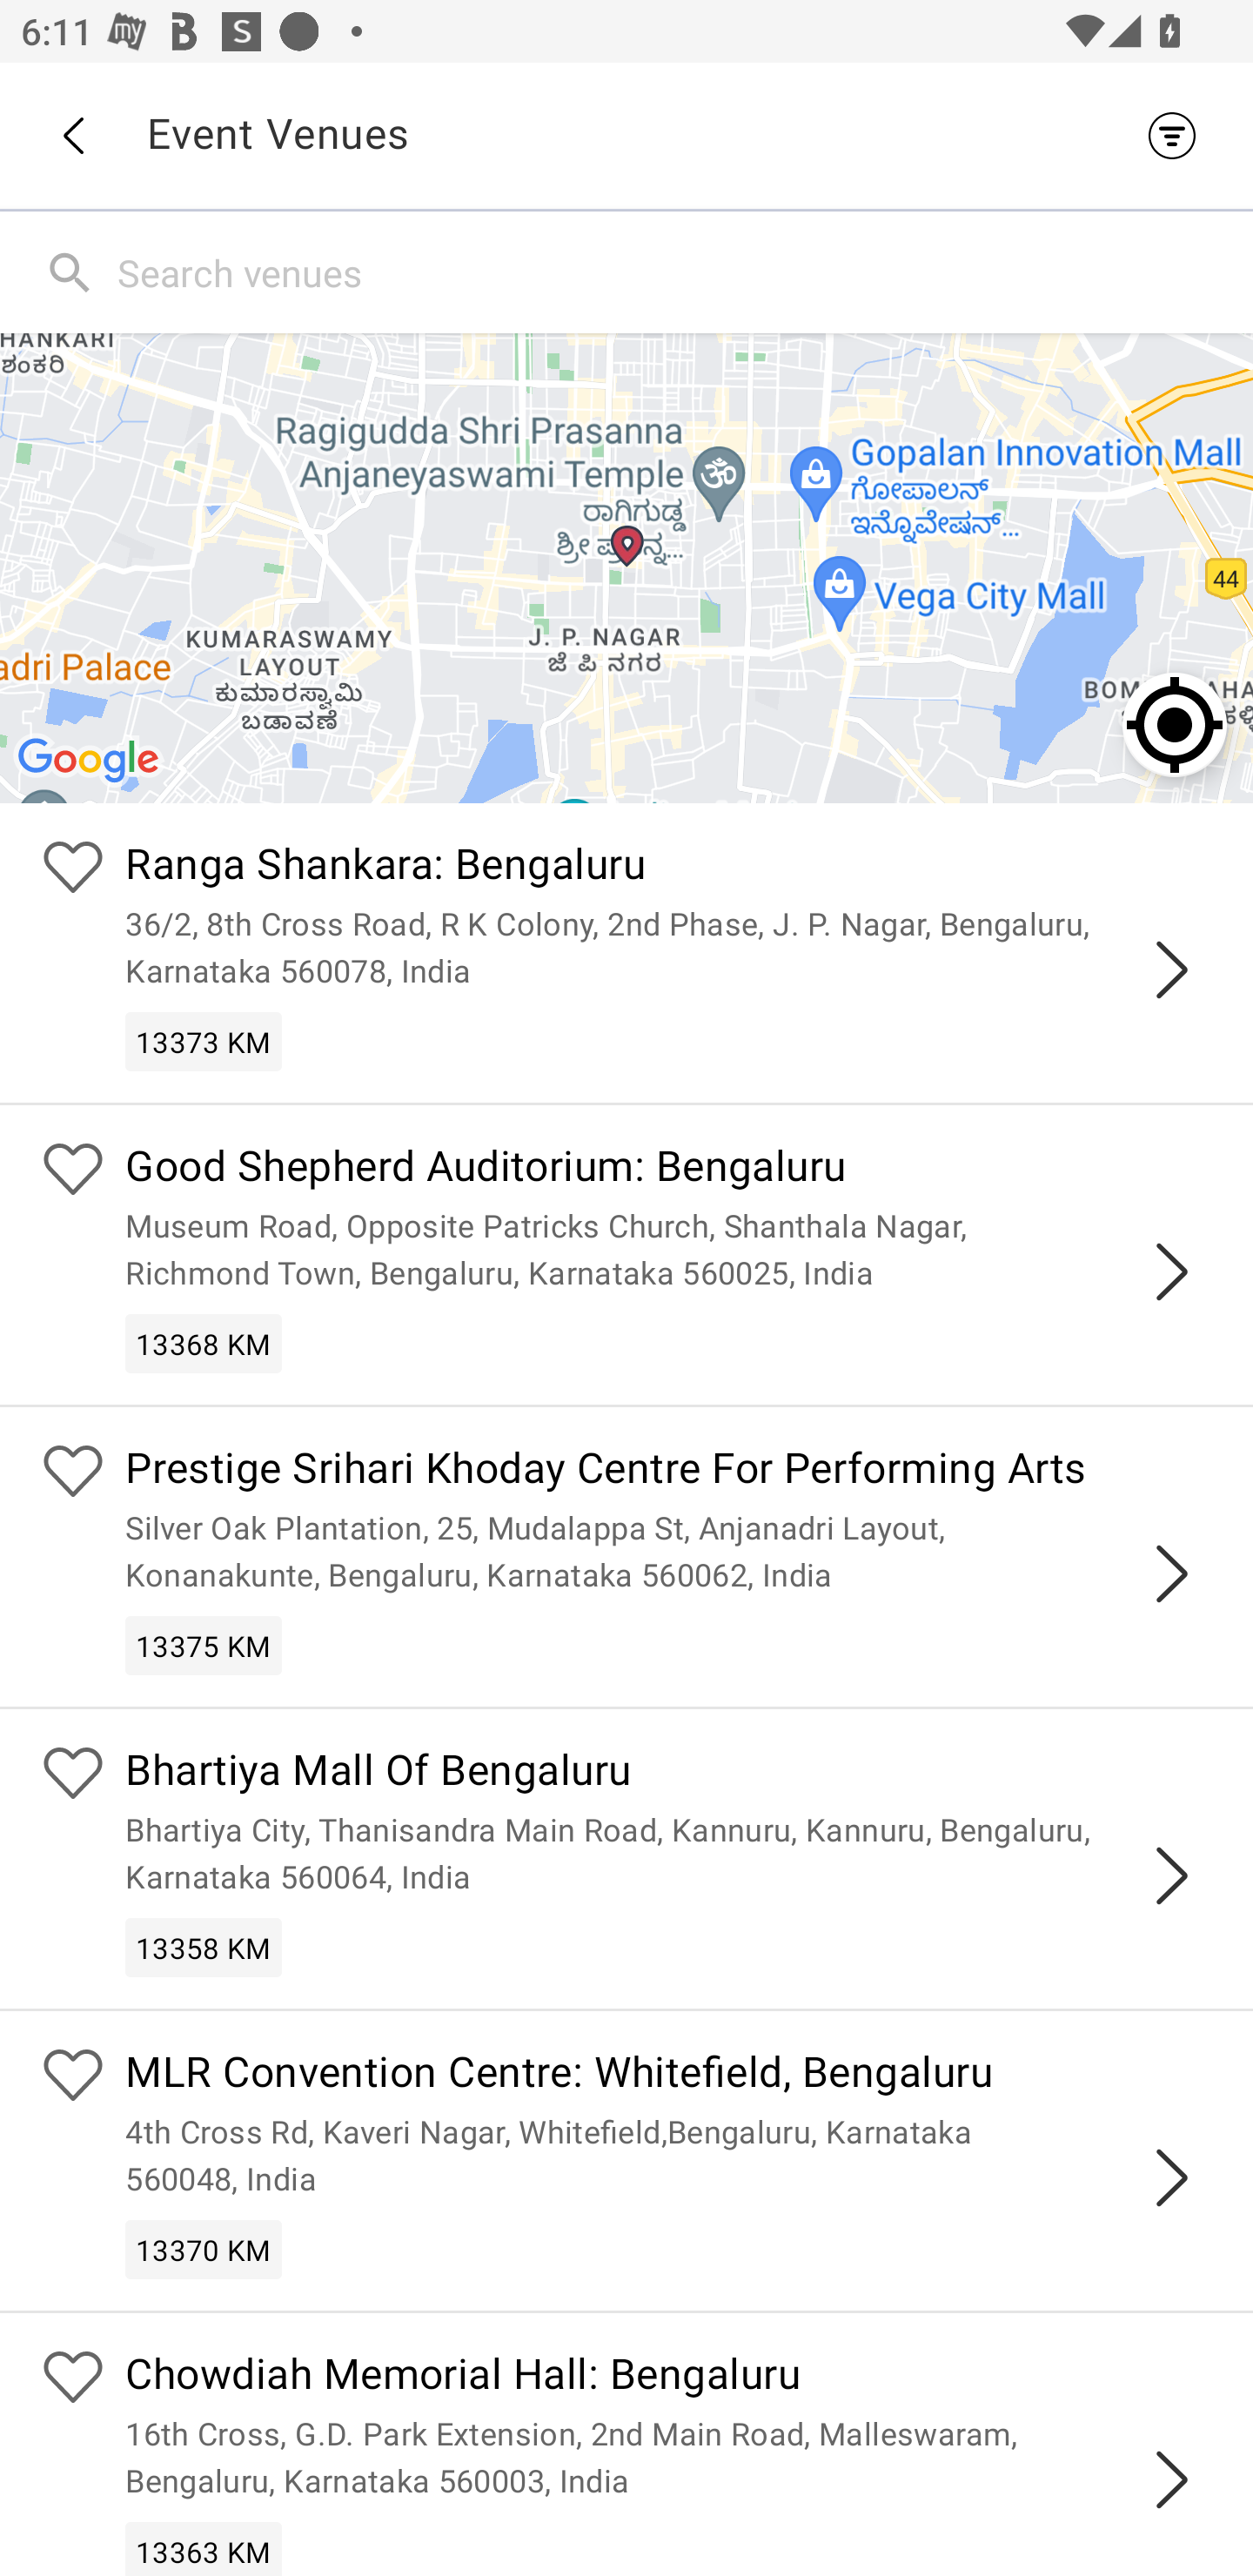  Describe the element at coordinates (1171, 969) in the screenshot. I see `` at that location.